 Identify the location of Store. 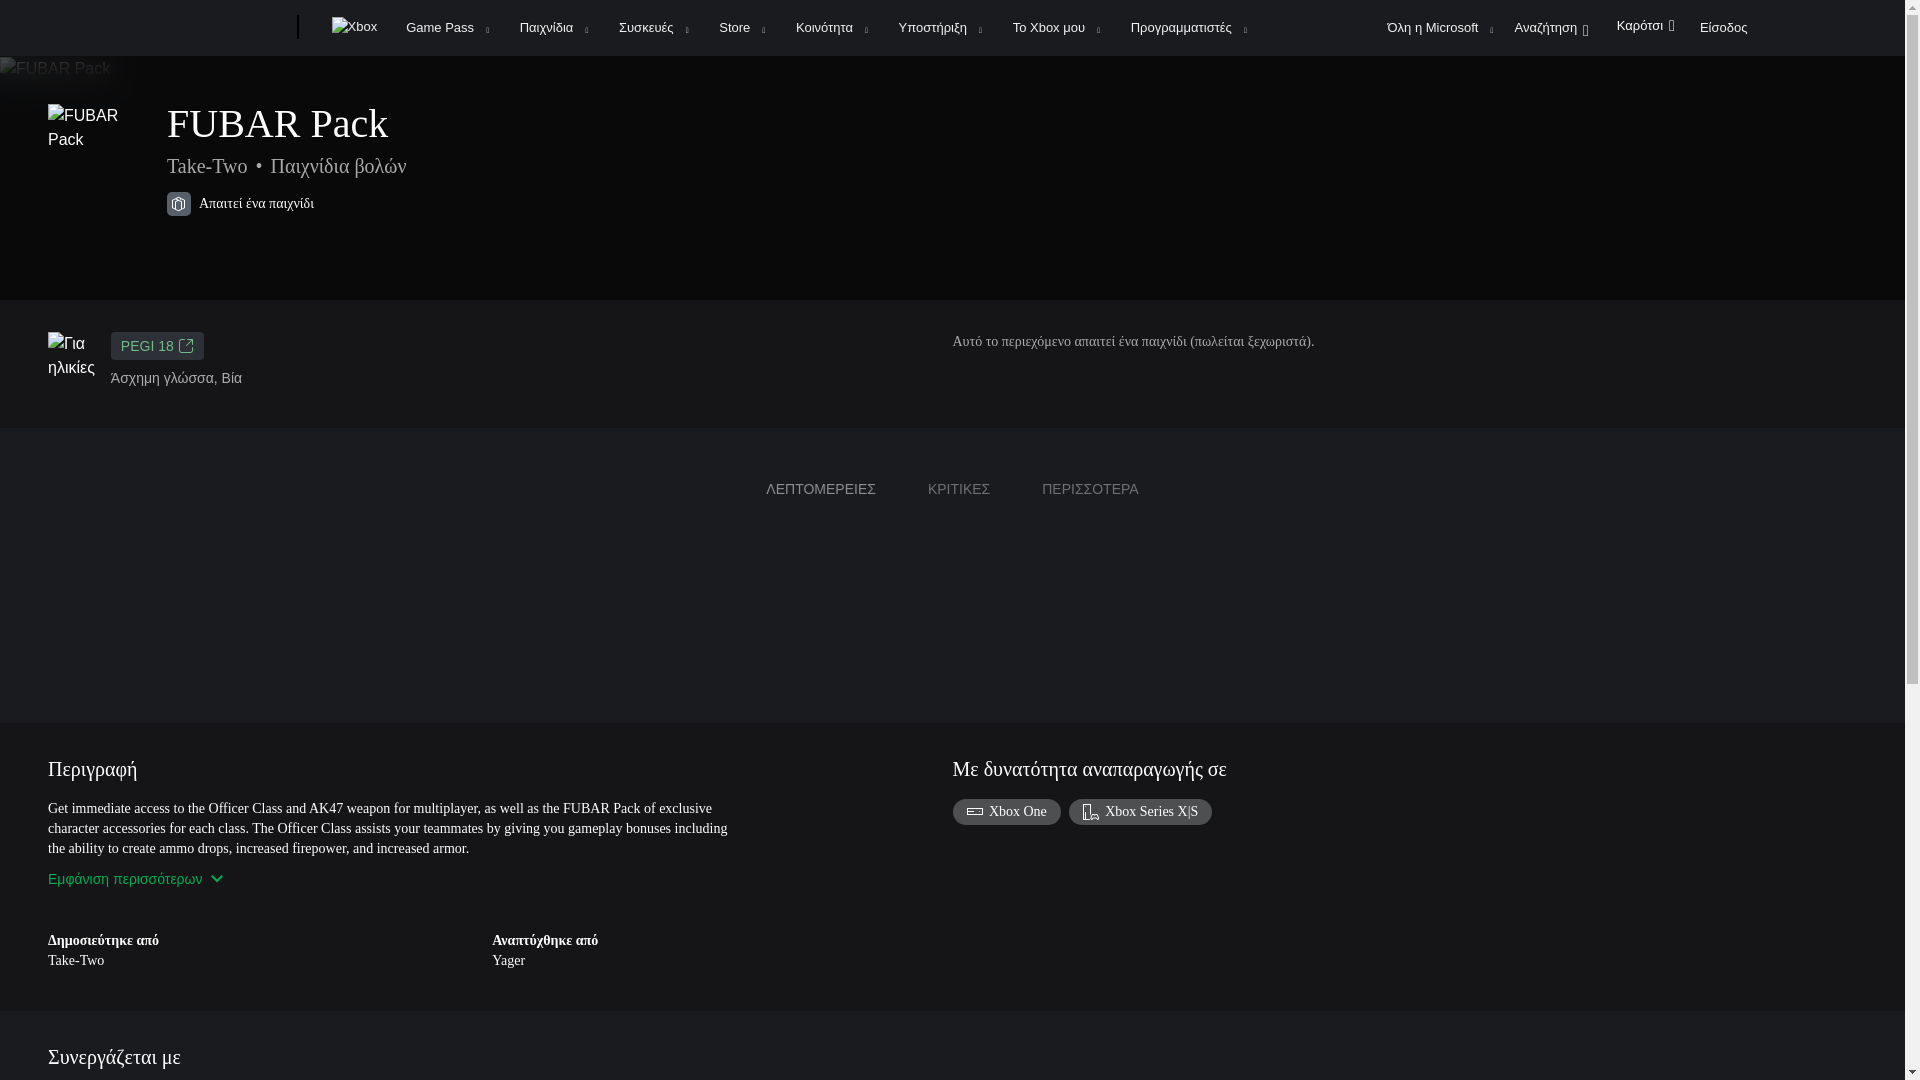
(742, 28).